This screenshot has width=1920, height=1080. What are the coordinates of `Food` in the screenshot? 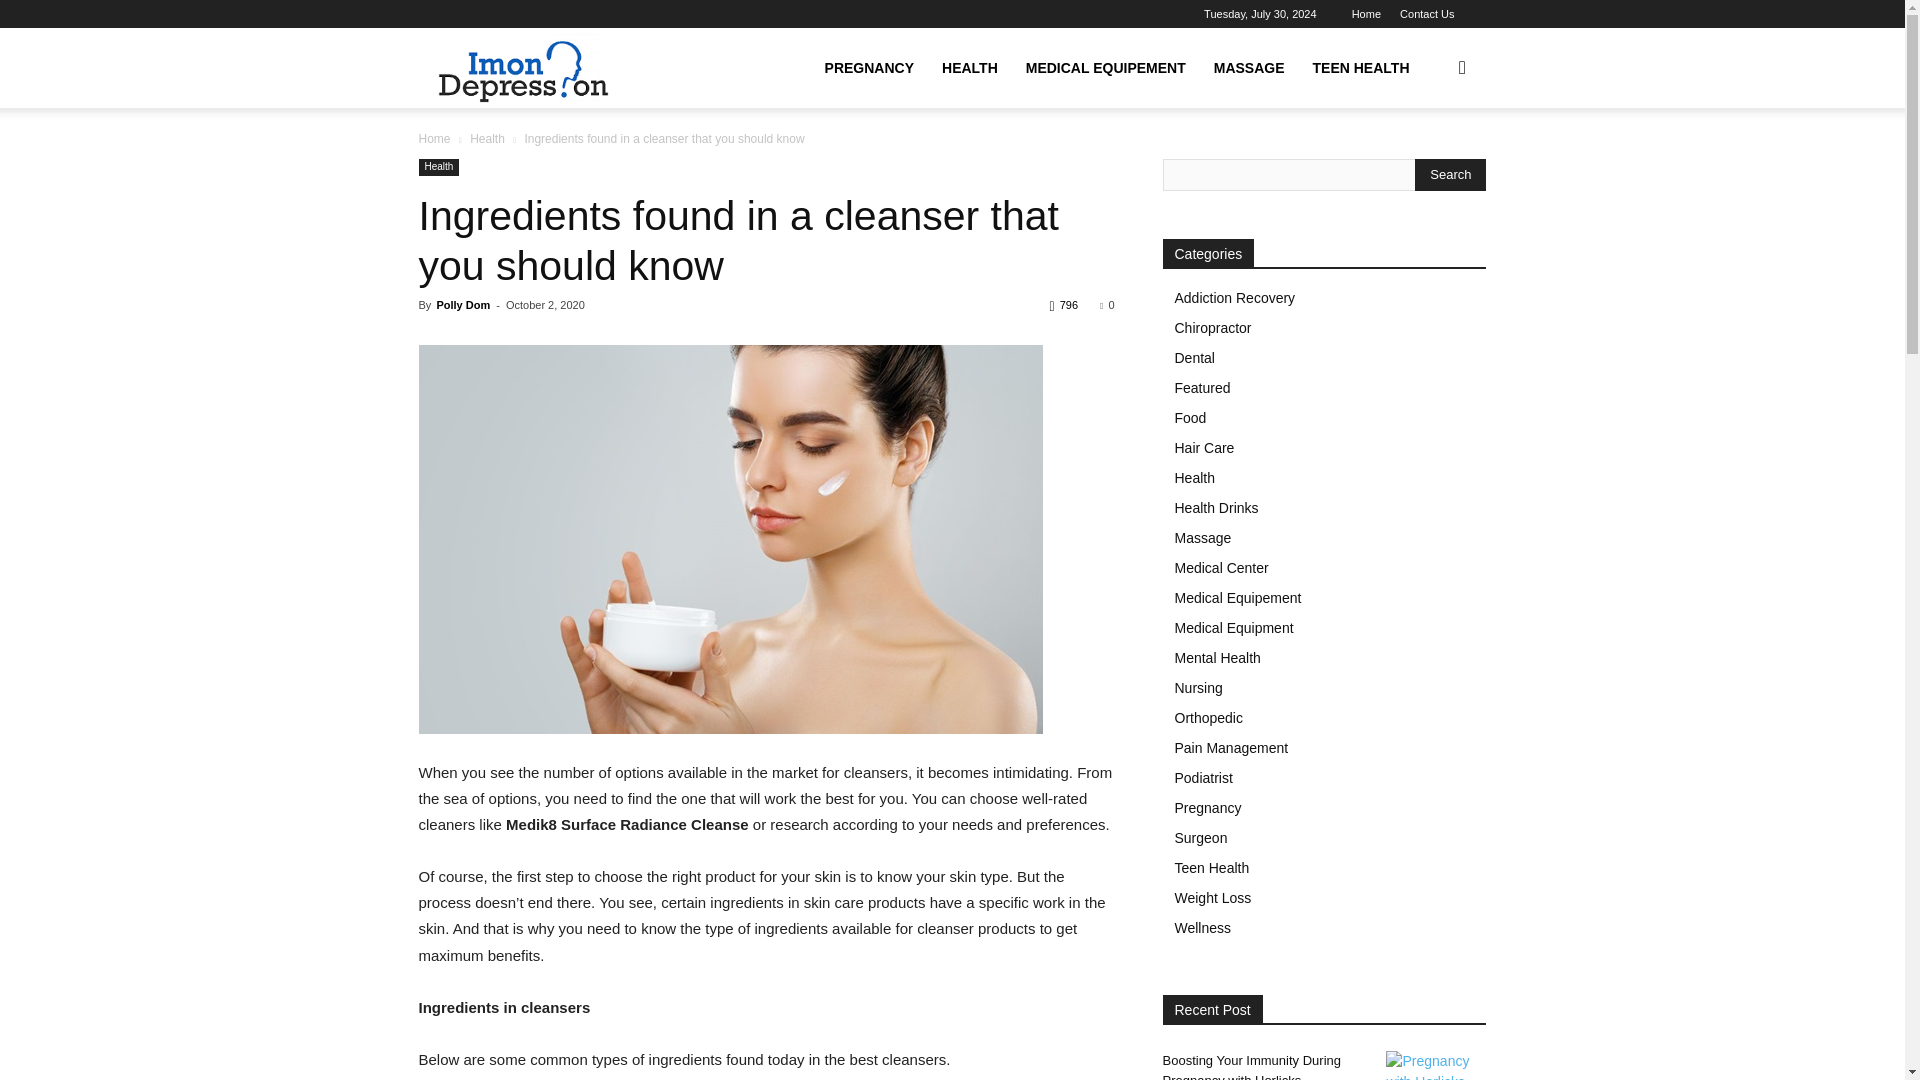 It's located at (1189, 418).